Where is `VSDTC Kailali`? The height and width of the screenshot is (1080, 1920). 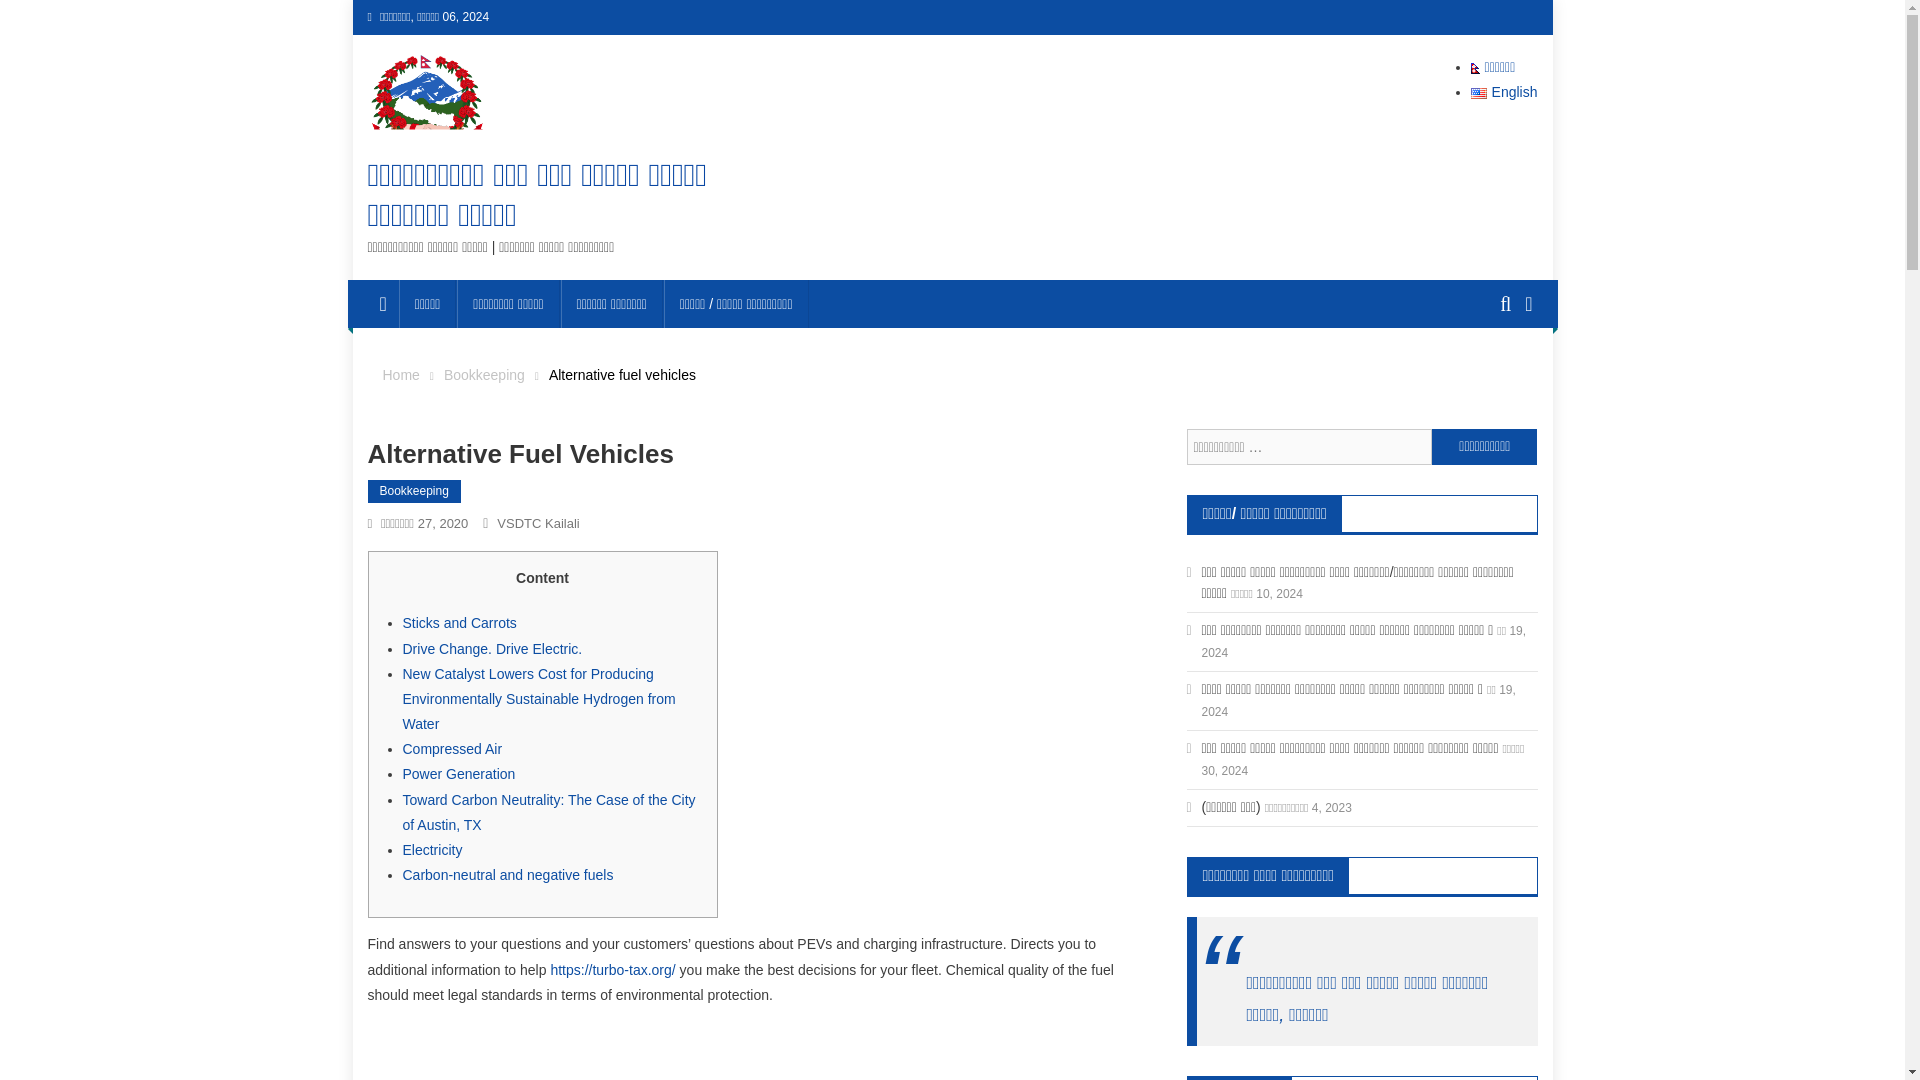 VSDTC Kailali is located at coordinates (538, 524).